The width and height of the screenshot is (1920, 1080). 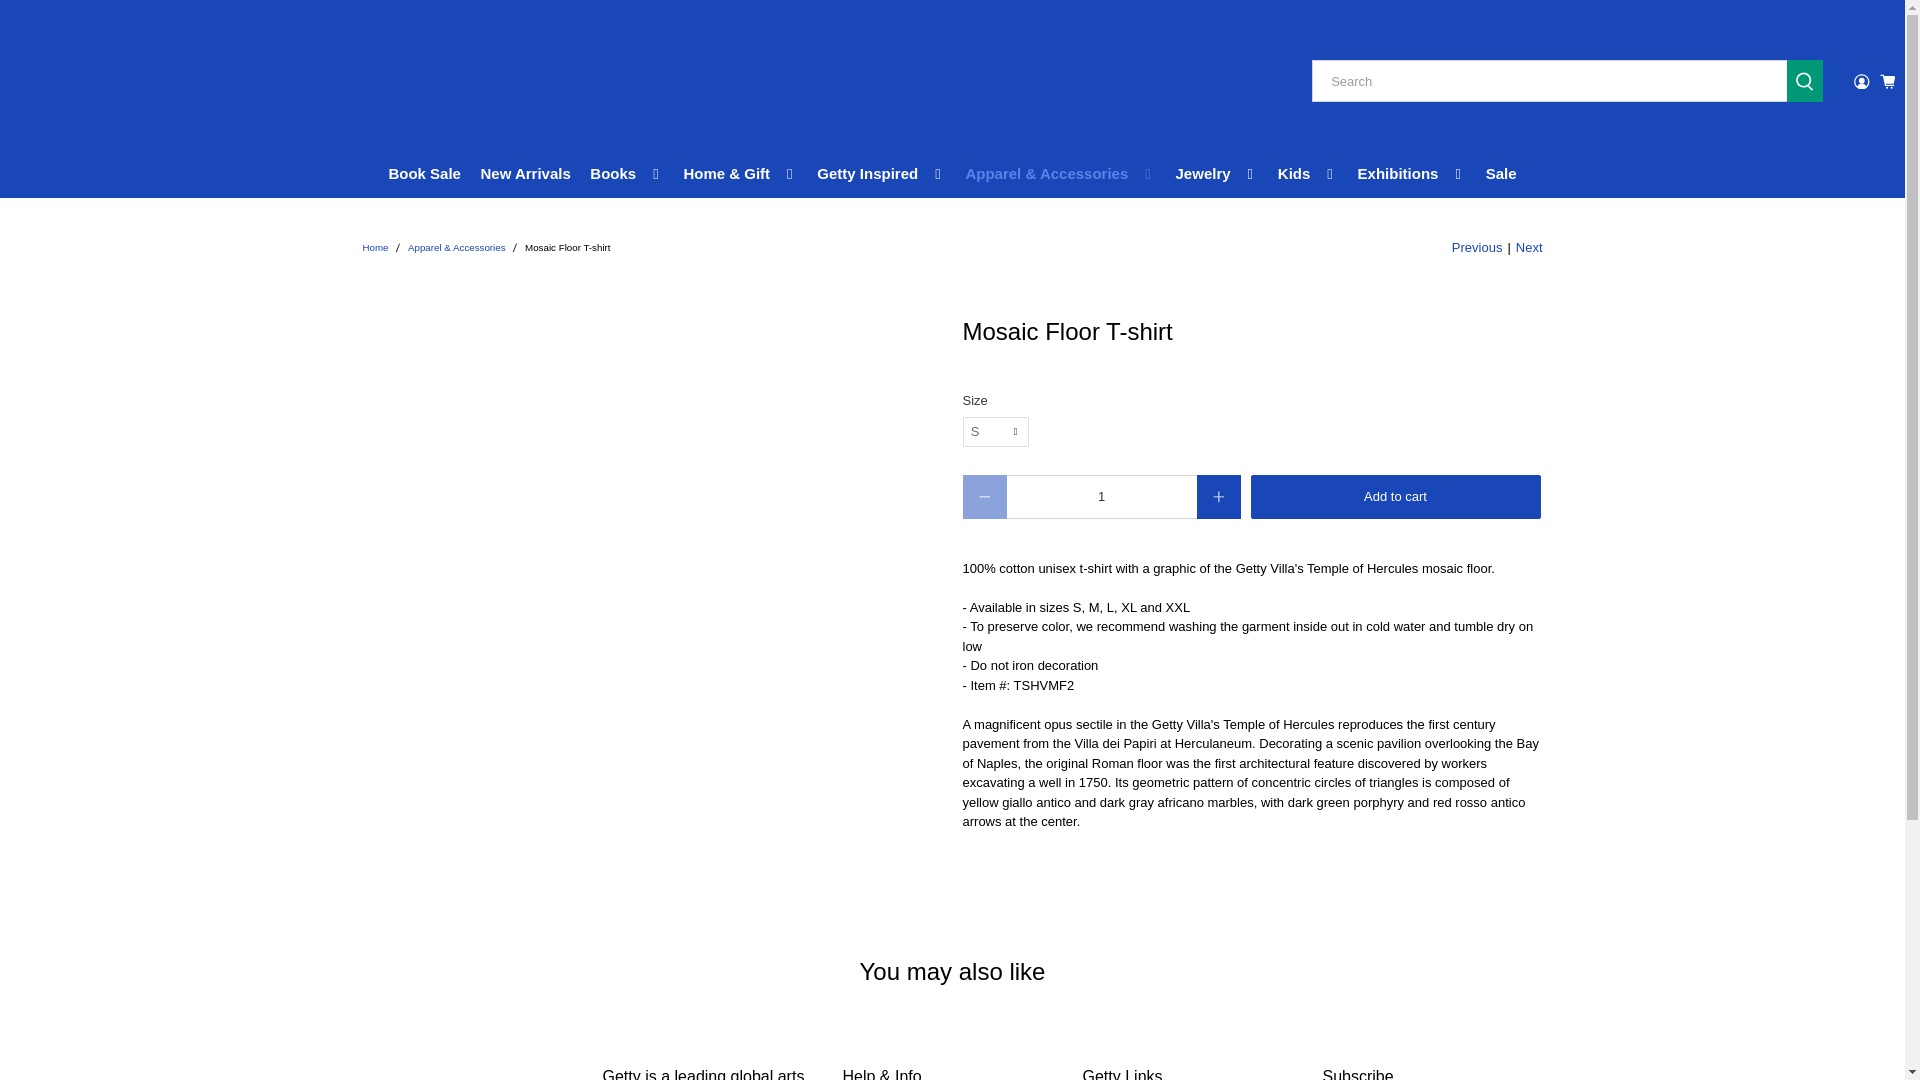 What do you see at coordinates (882, 174) in the screenshot?
I see `Getty Inspired` at bounding box center [882, 174].